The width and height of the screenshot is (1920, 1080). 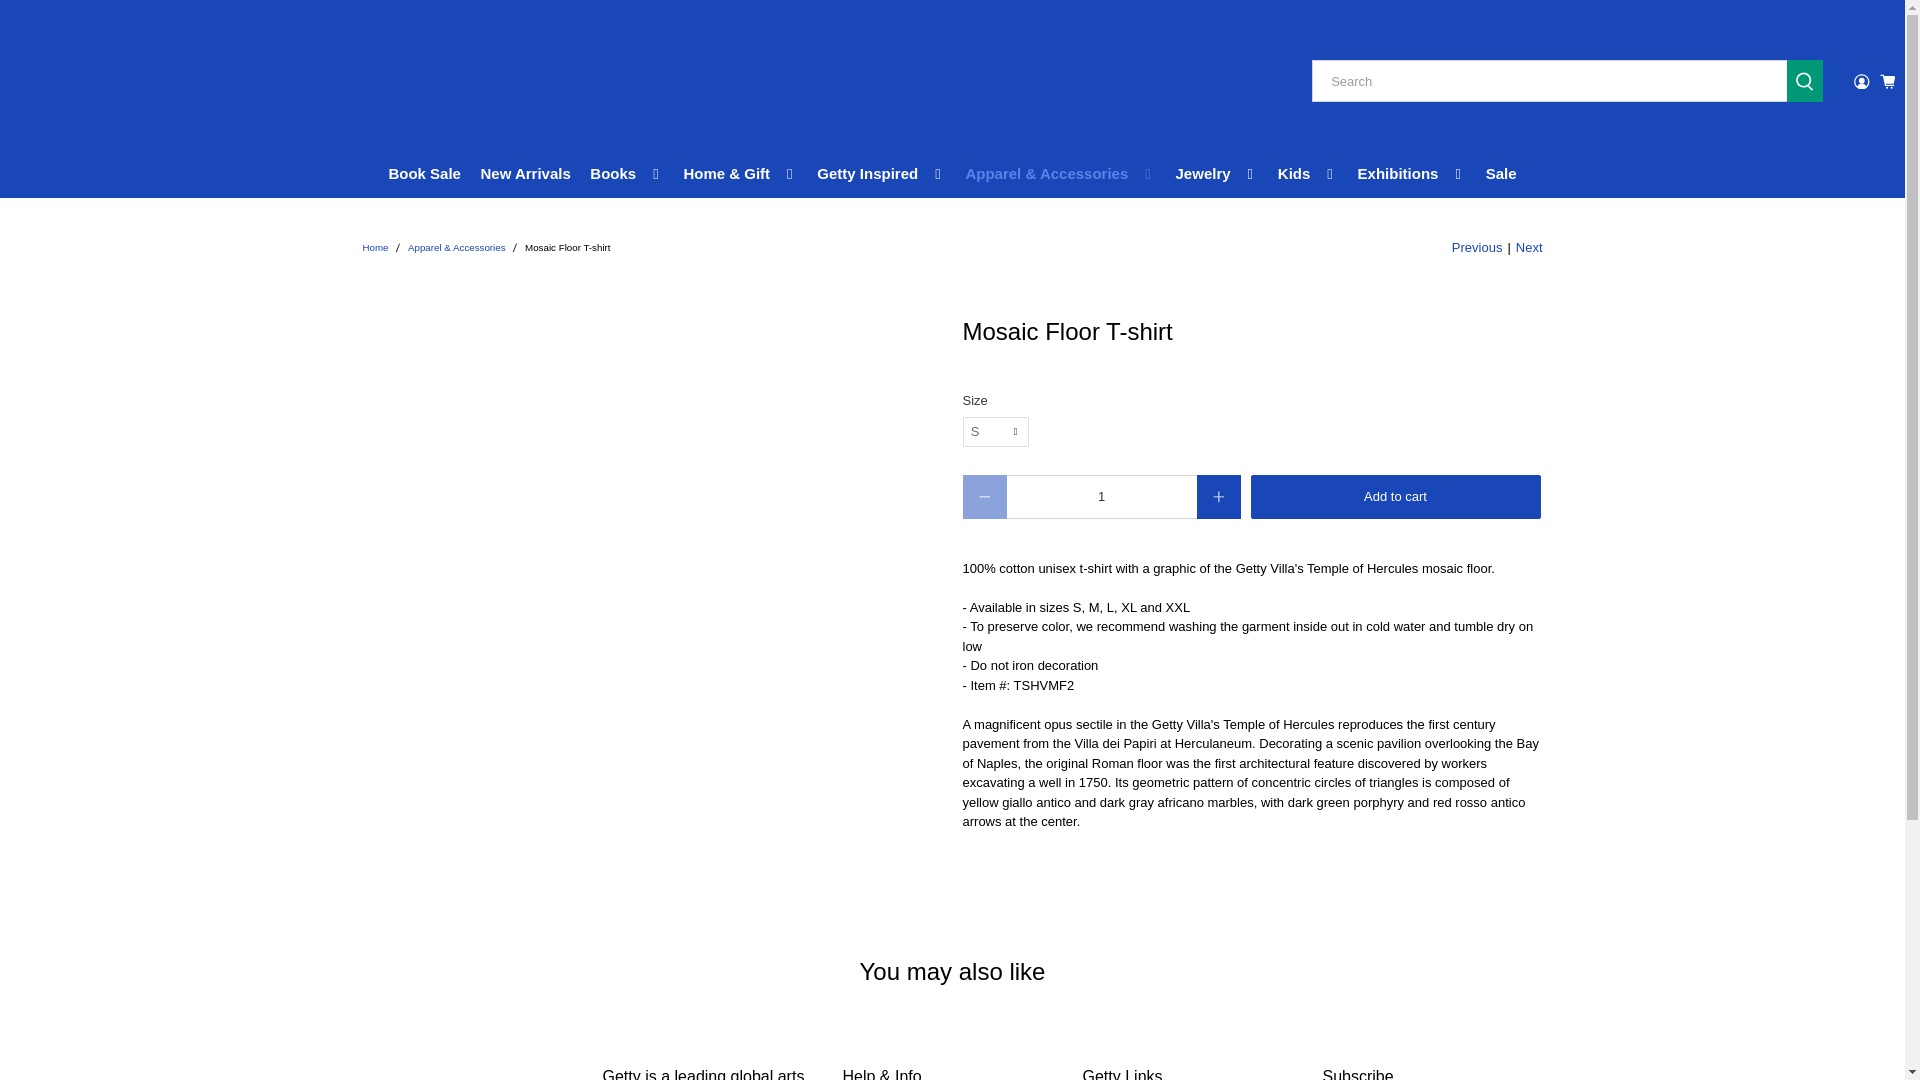 What do you see at coordinates (882, 174) in the screenshot?
I see `Getty Inspired` at bounding box center [882, 174].